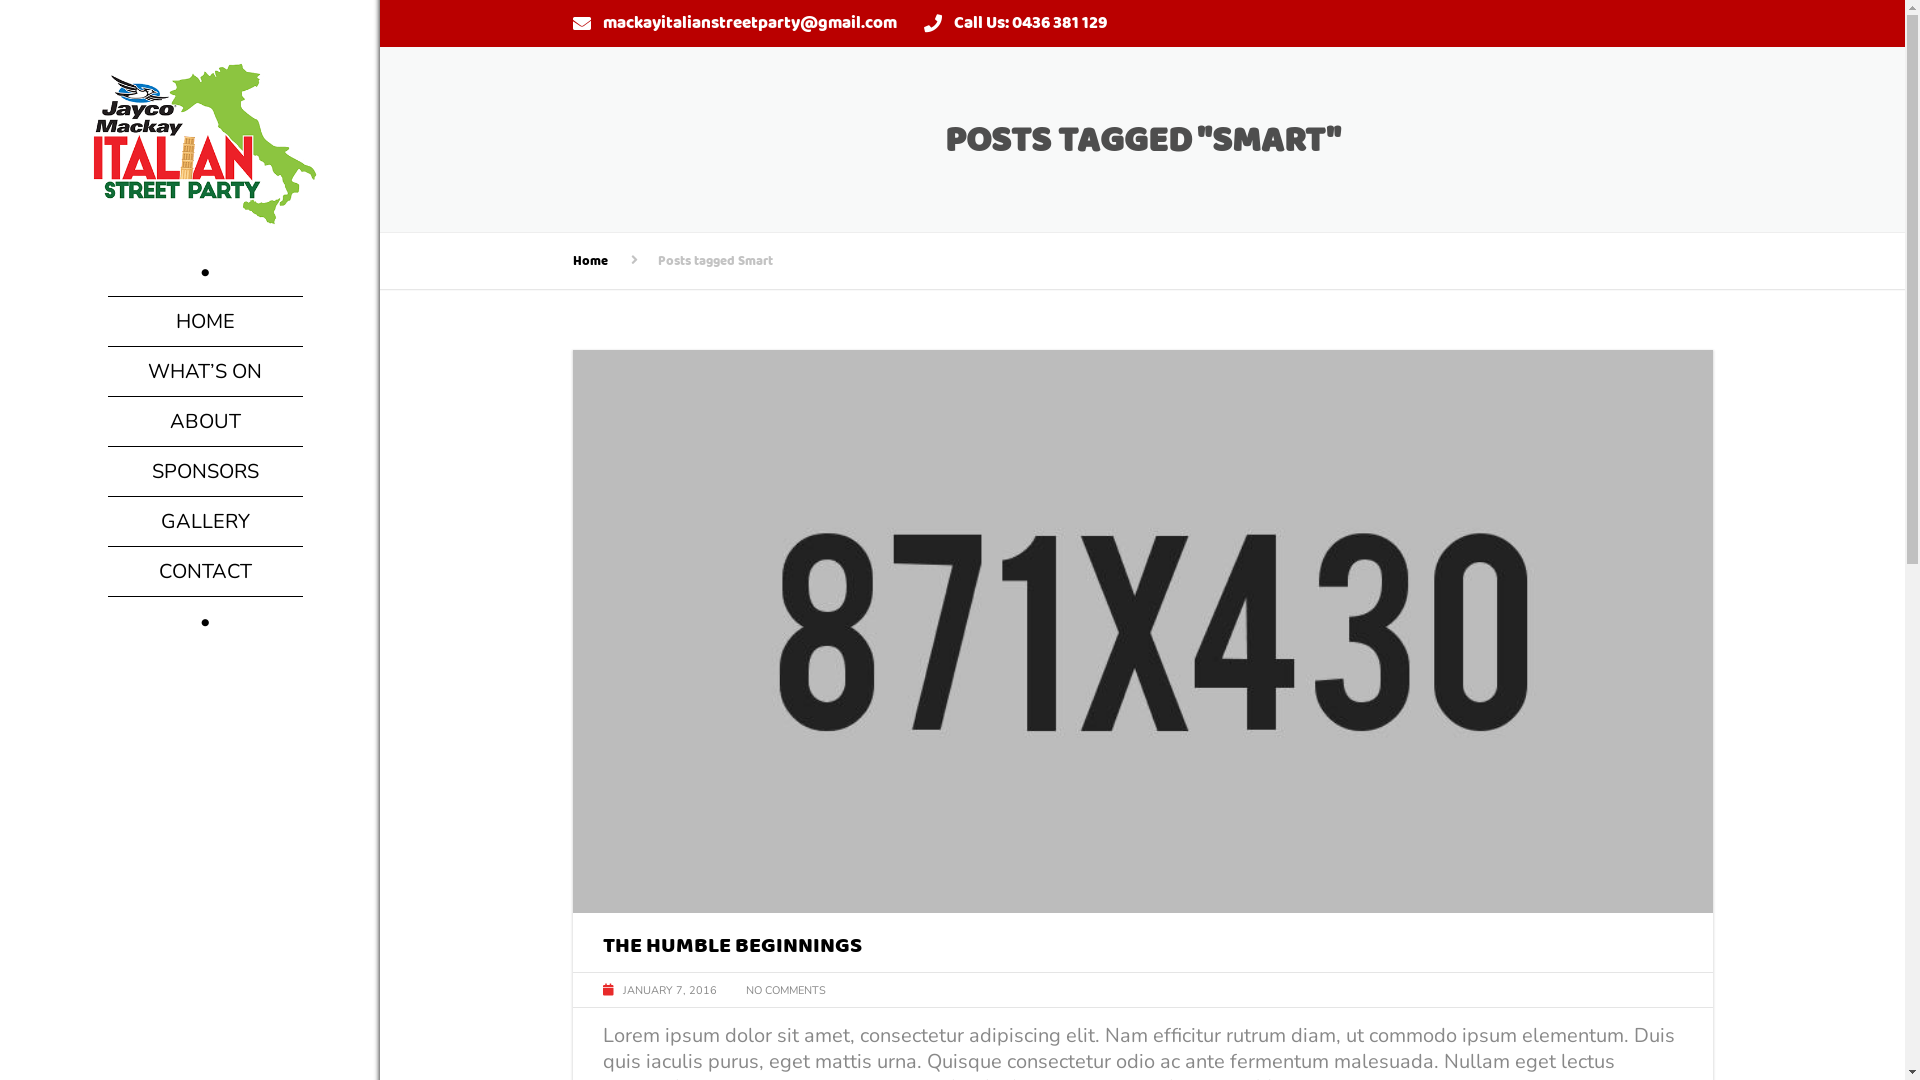 Image resolution: width=1920 pixels, height=1080 pixels. Describe the element at coordinates (206, 322) in the screenshot. I see `HOME` at that location.